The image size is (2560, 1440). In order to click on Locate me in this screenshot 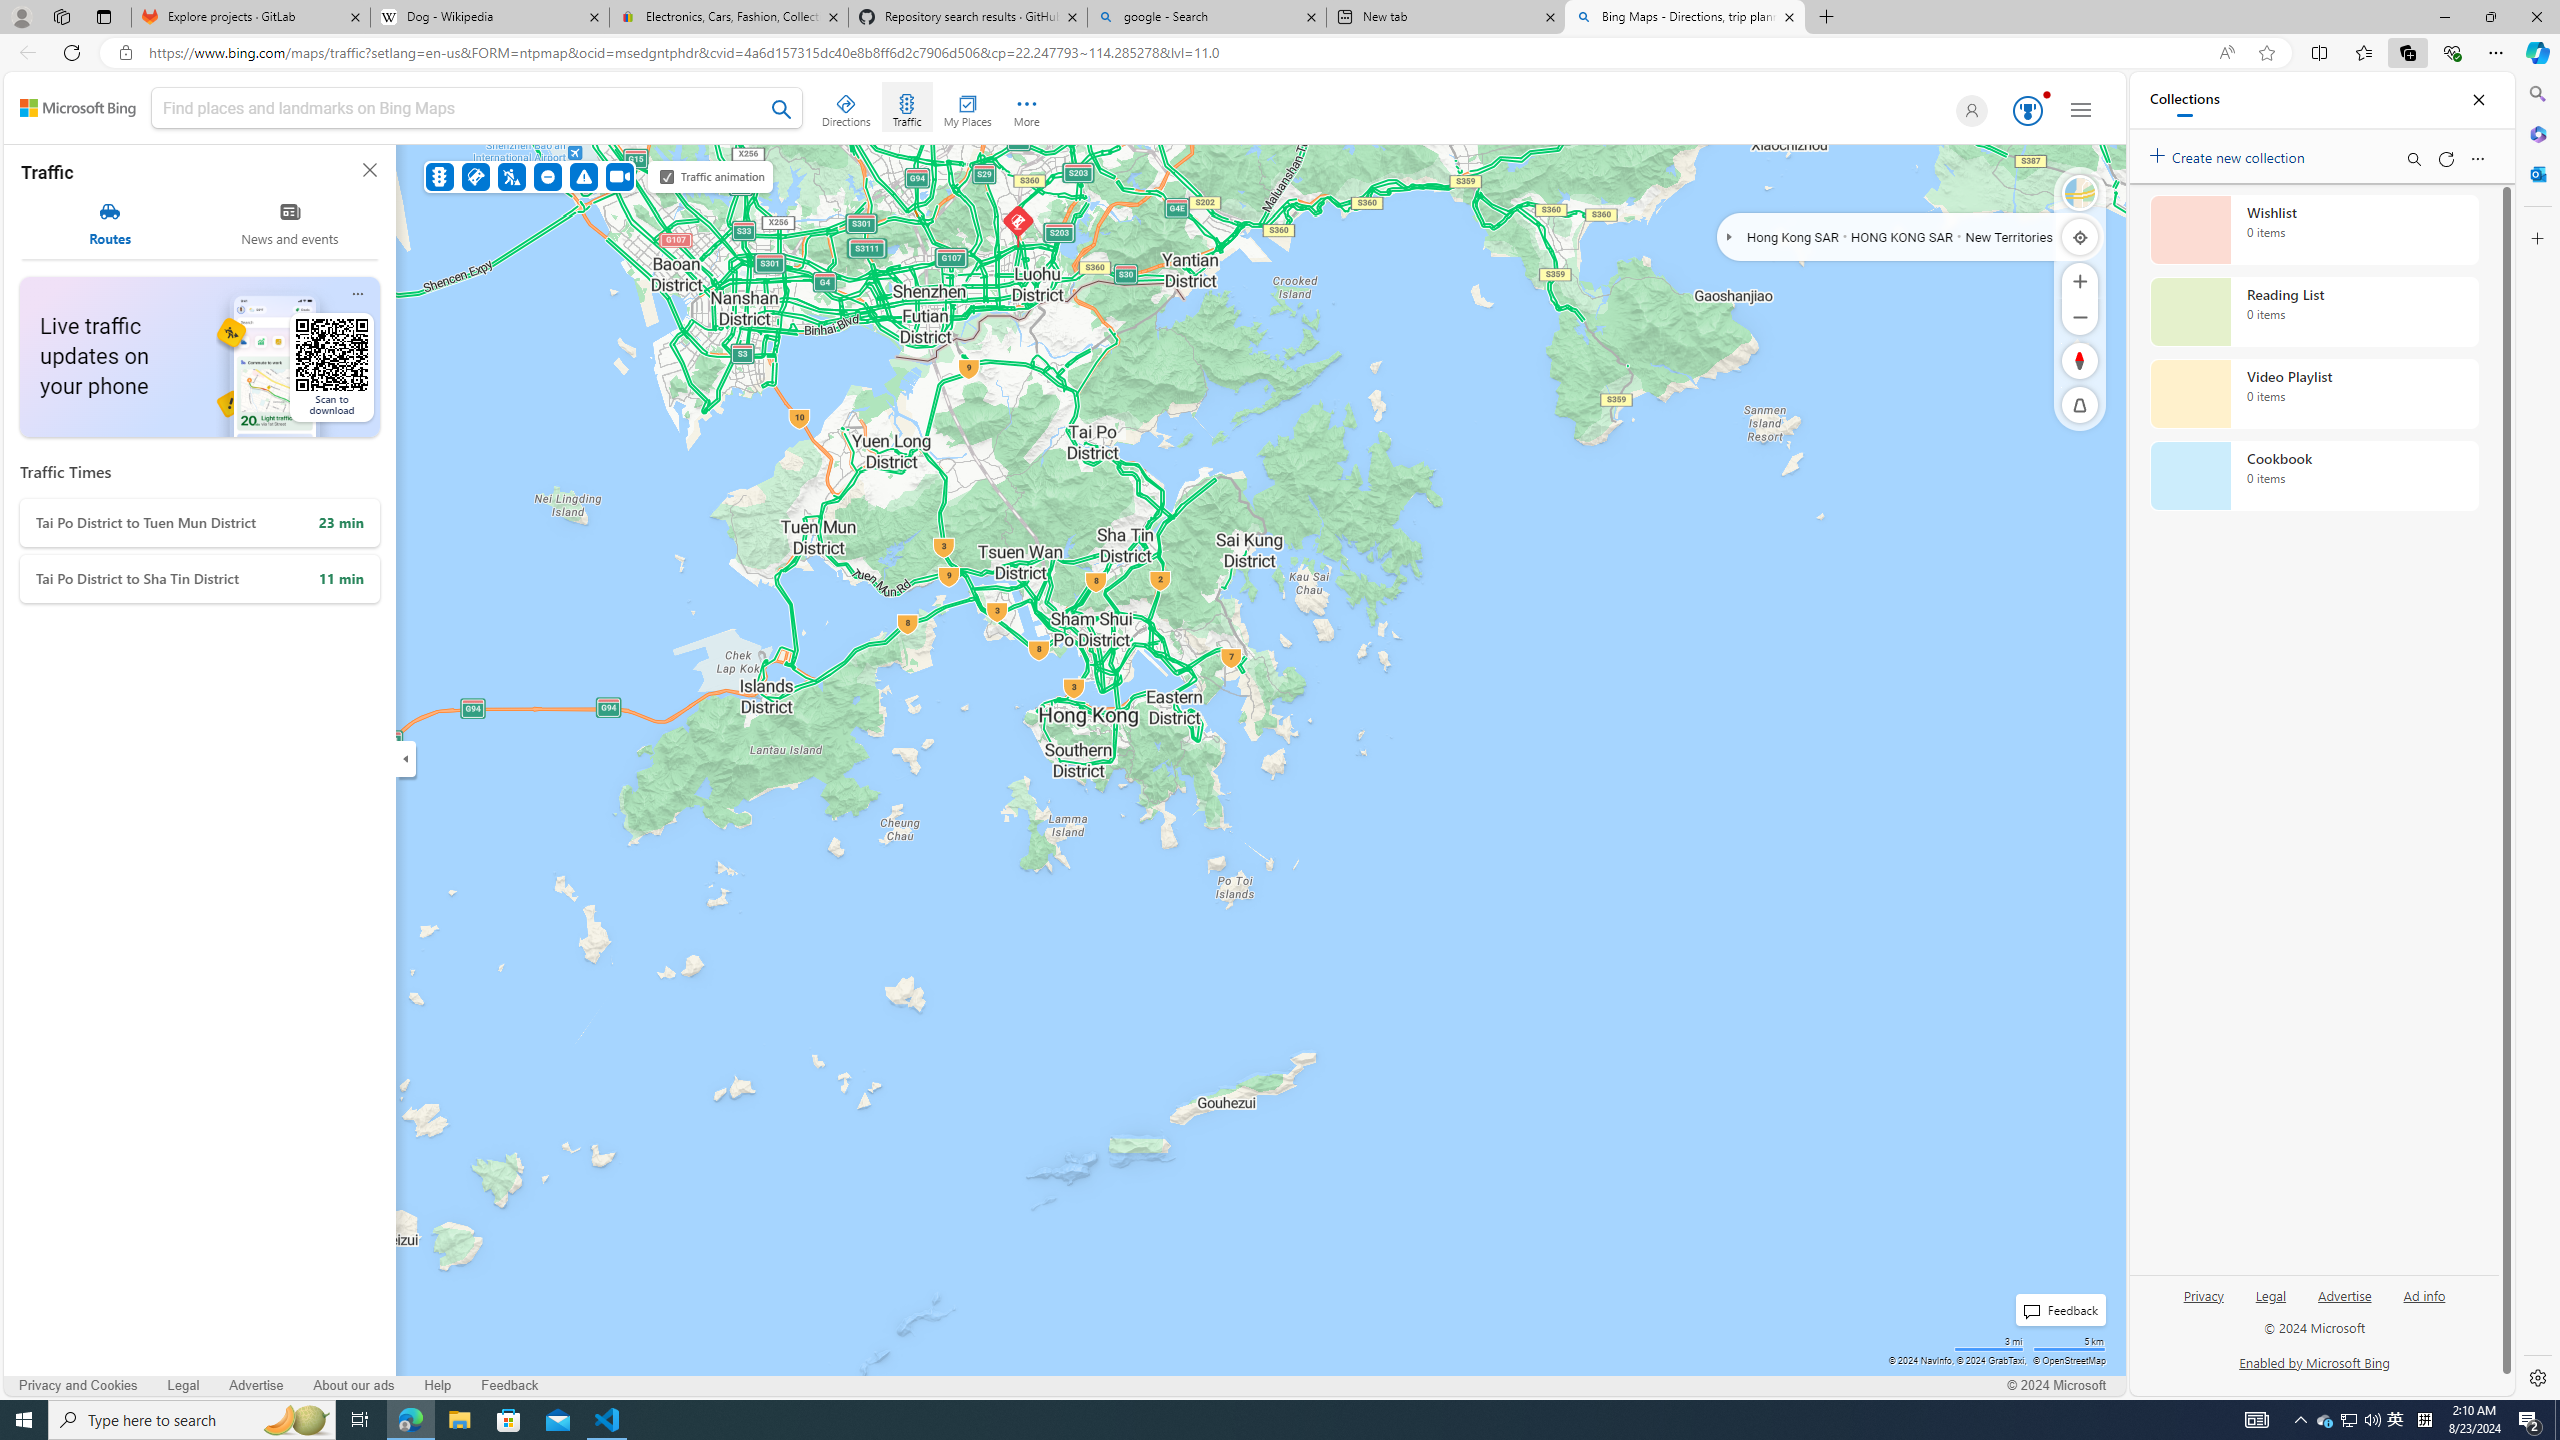, I will do `click(2080, 236)`.